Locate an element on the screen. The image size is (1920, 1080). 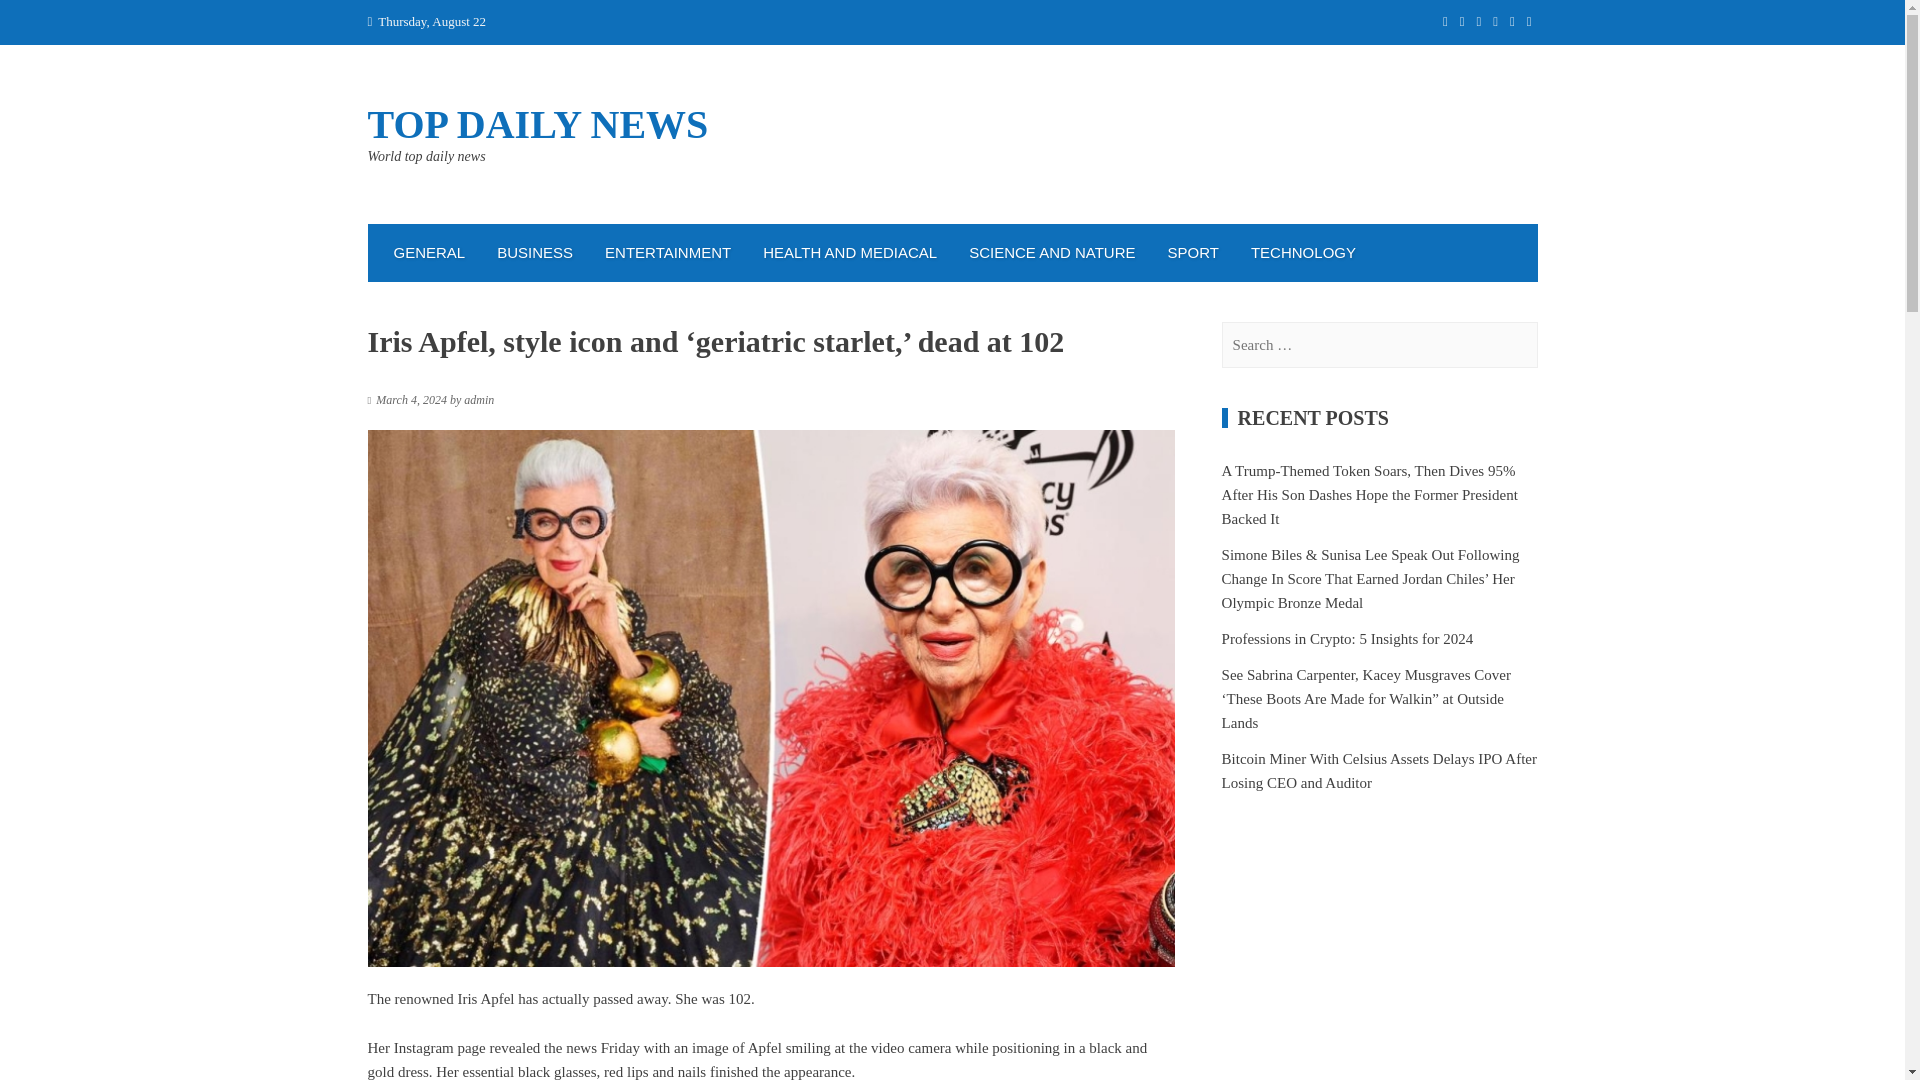
BUSINESS is located at coordinates (535, 252).